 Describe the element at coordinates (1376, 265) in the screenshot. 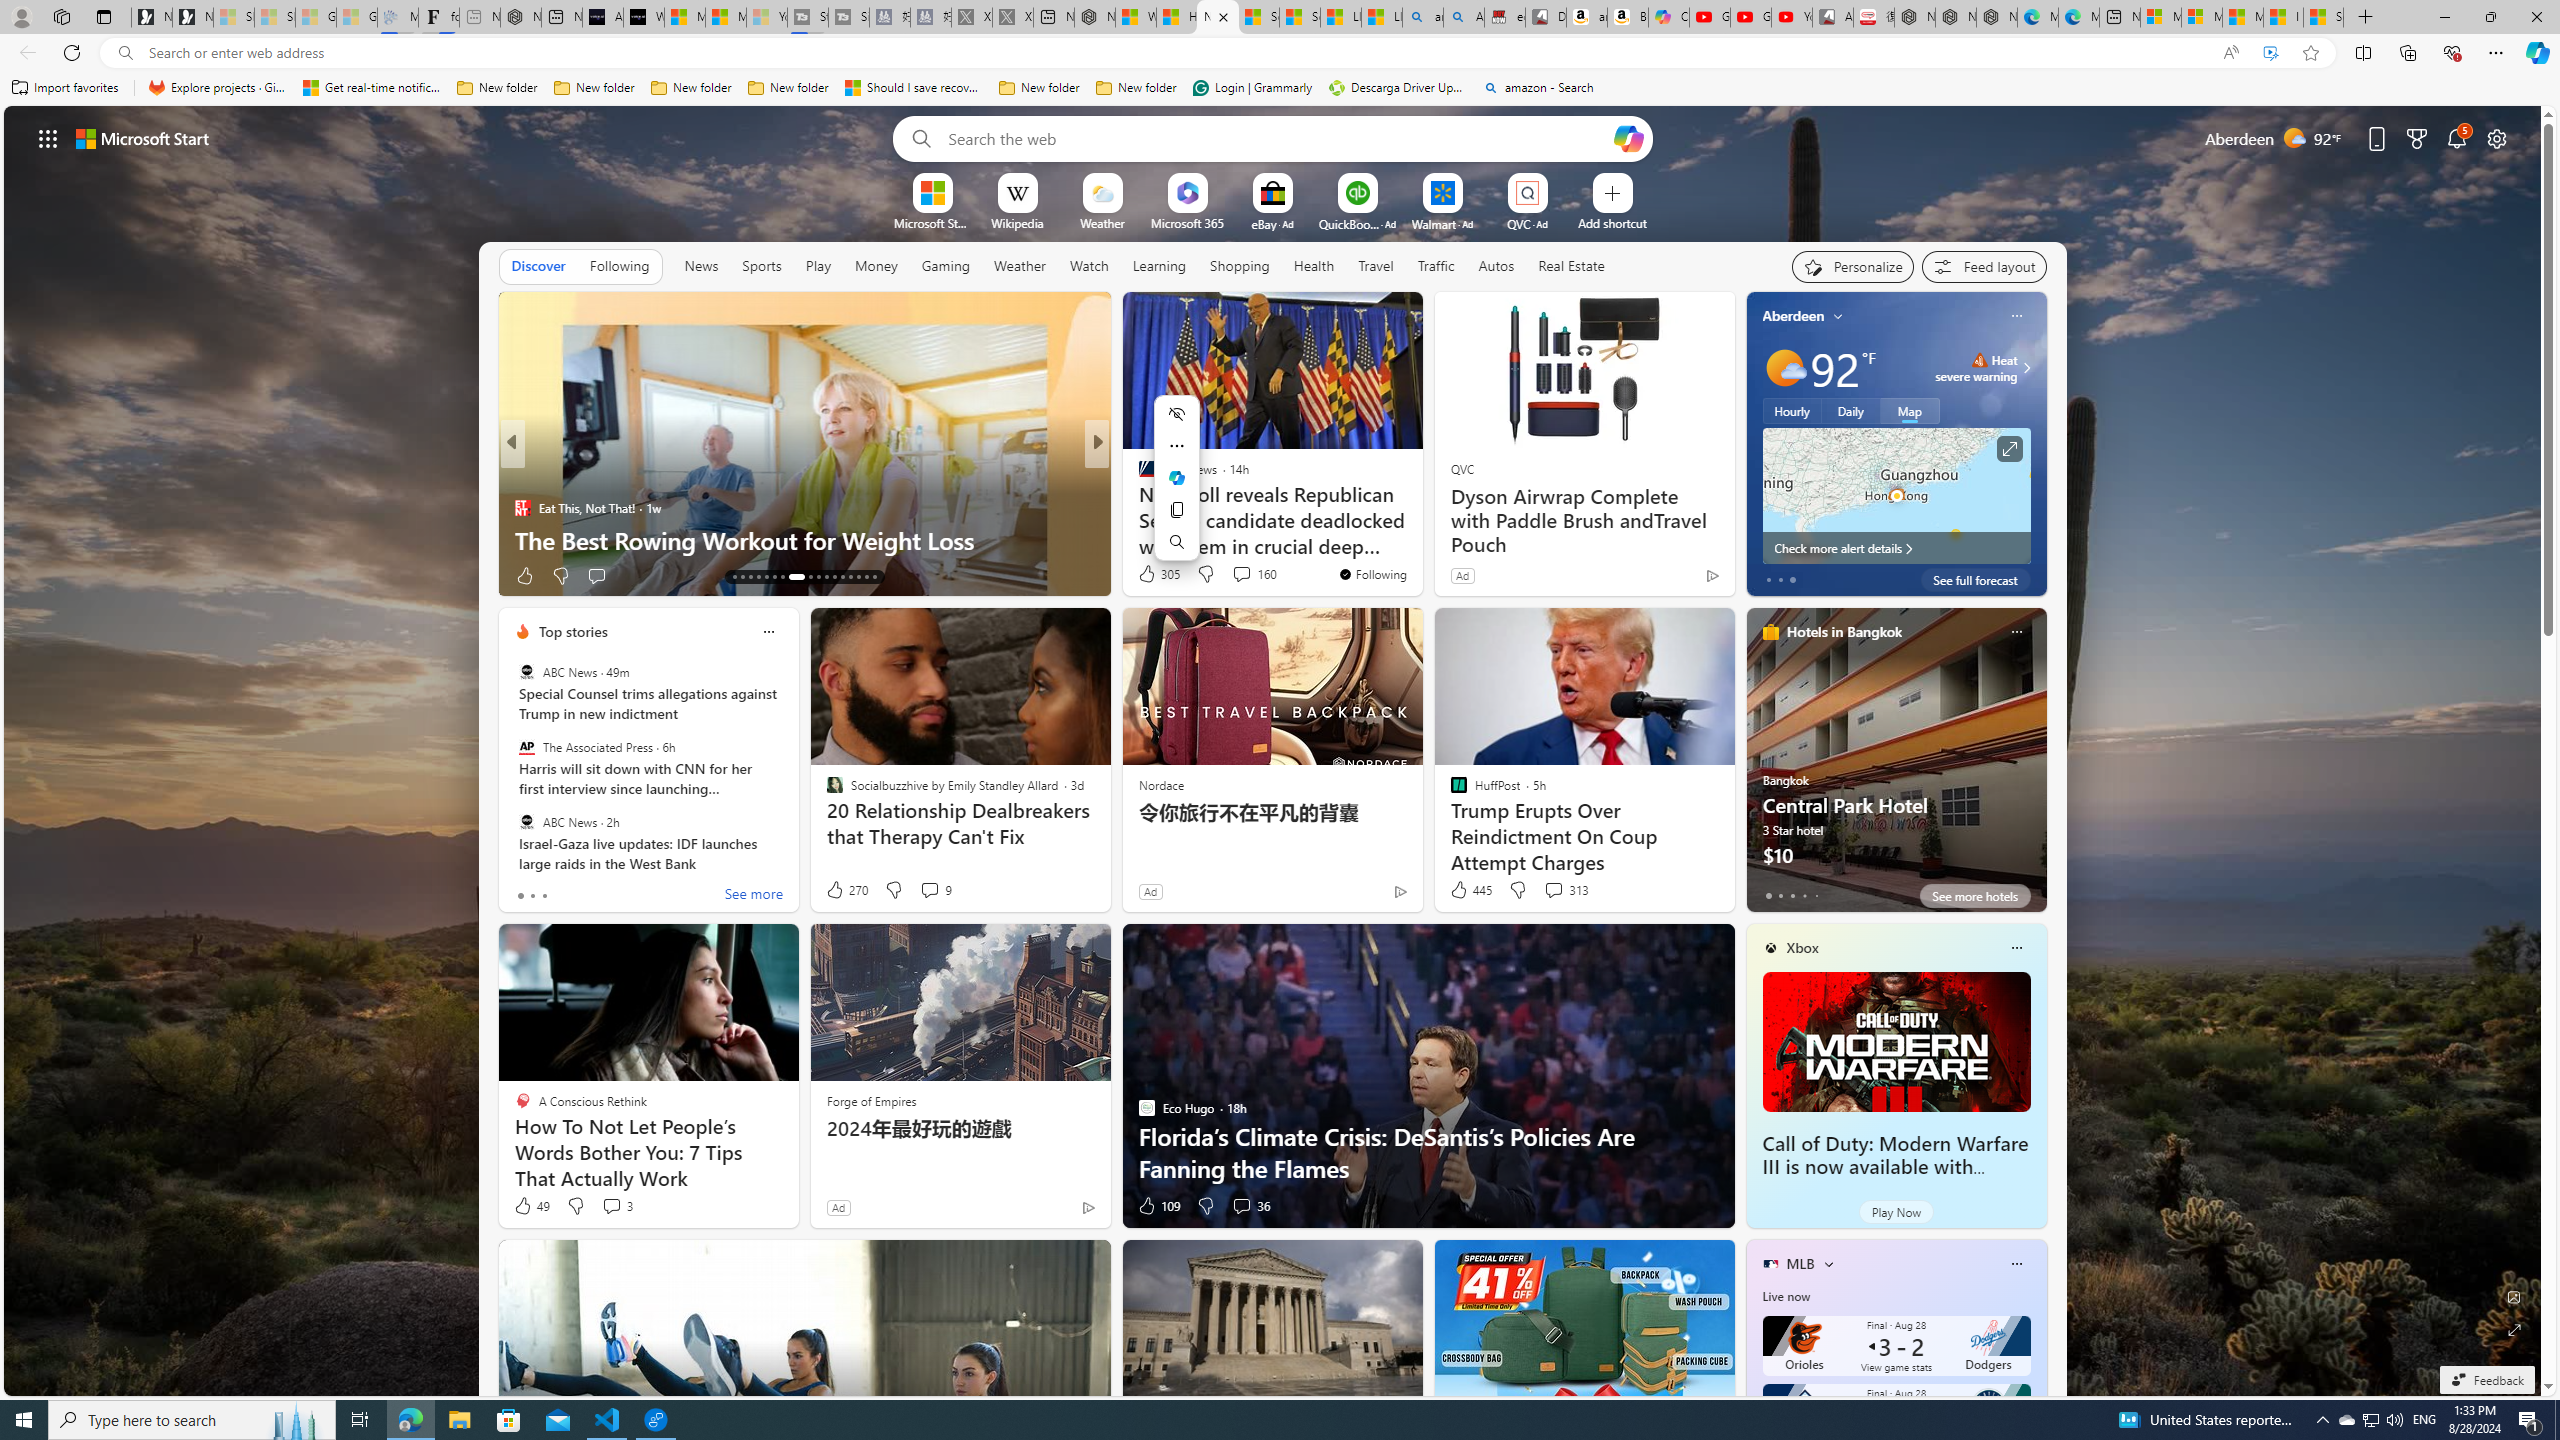

I see `Travel` at that location.